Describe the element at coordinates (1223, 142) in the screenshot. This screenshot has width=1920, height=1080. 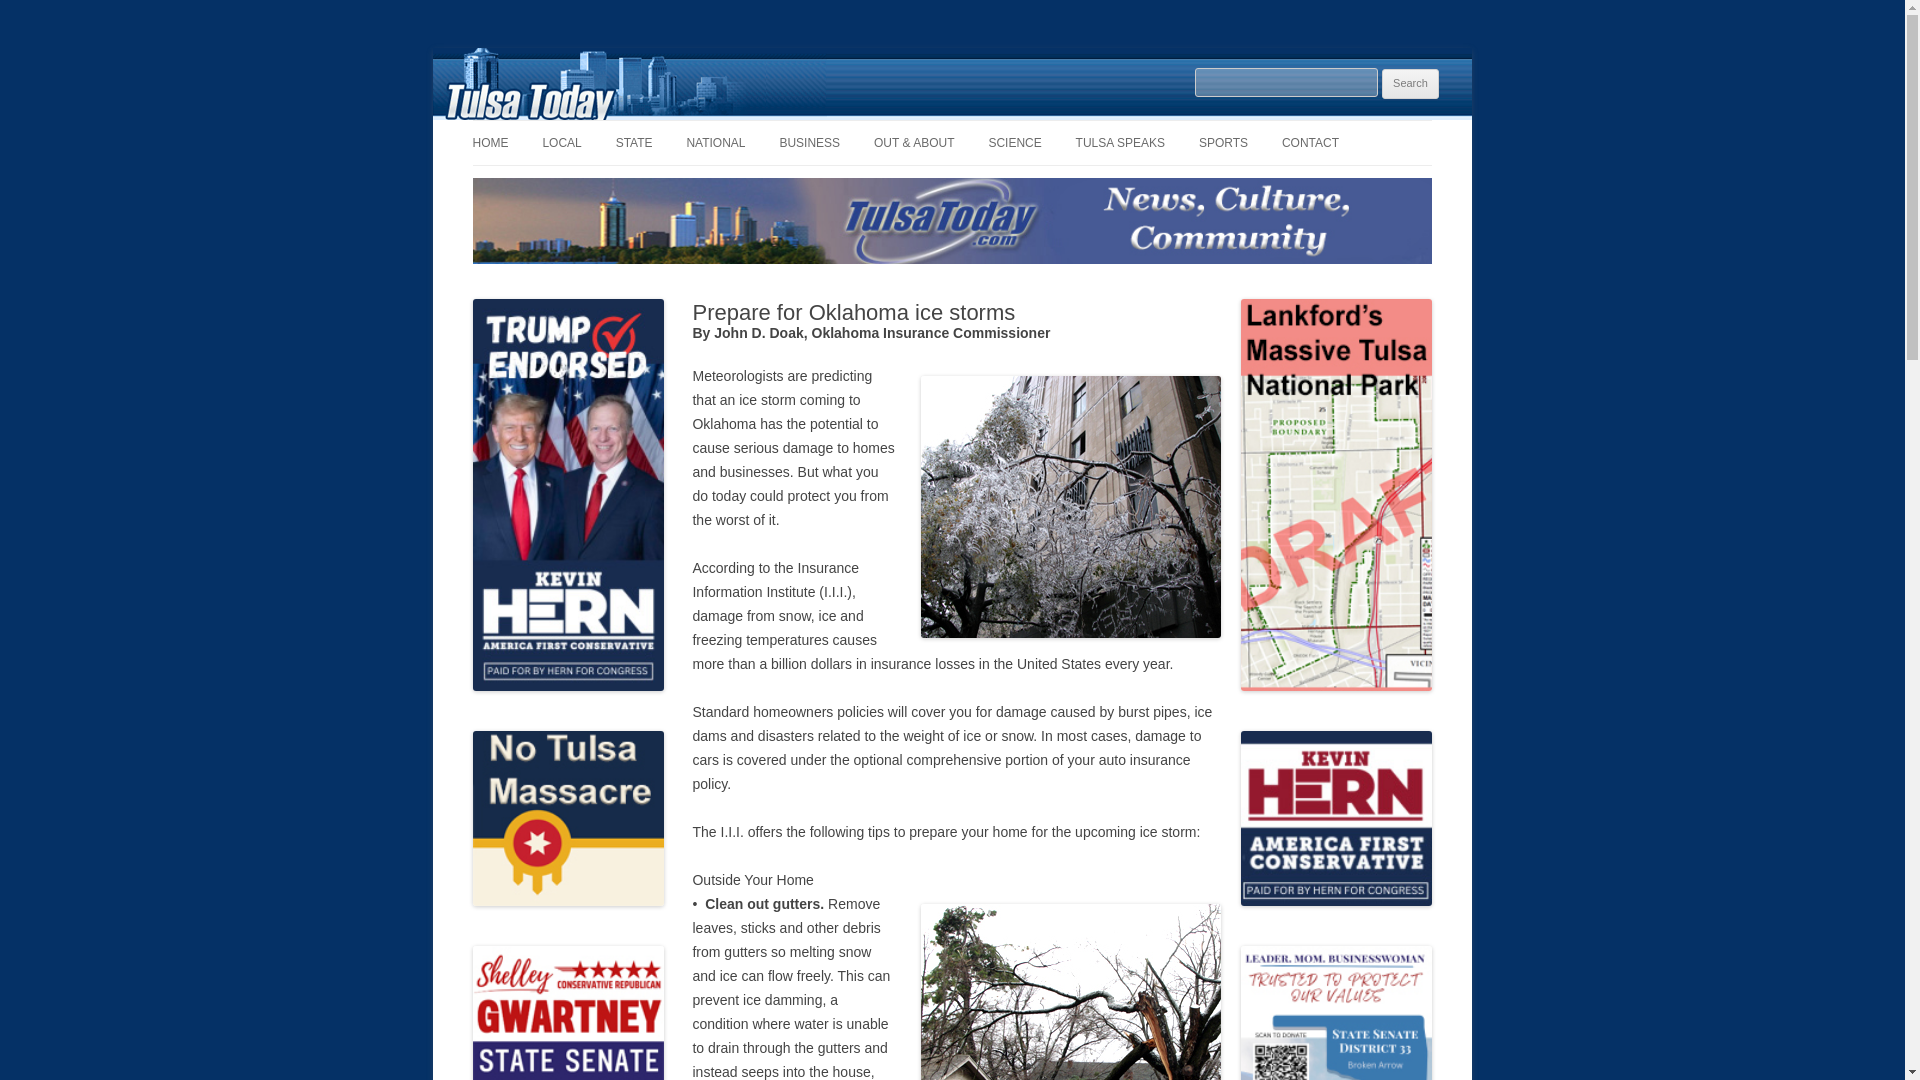
I see `SPORTS` at that location.